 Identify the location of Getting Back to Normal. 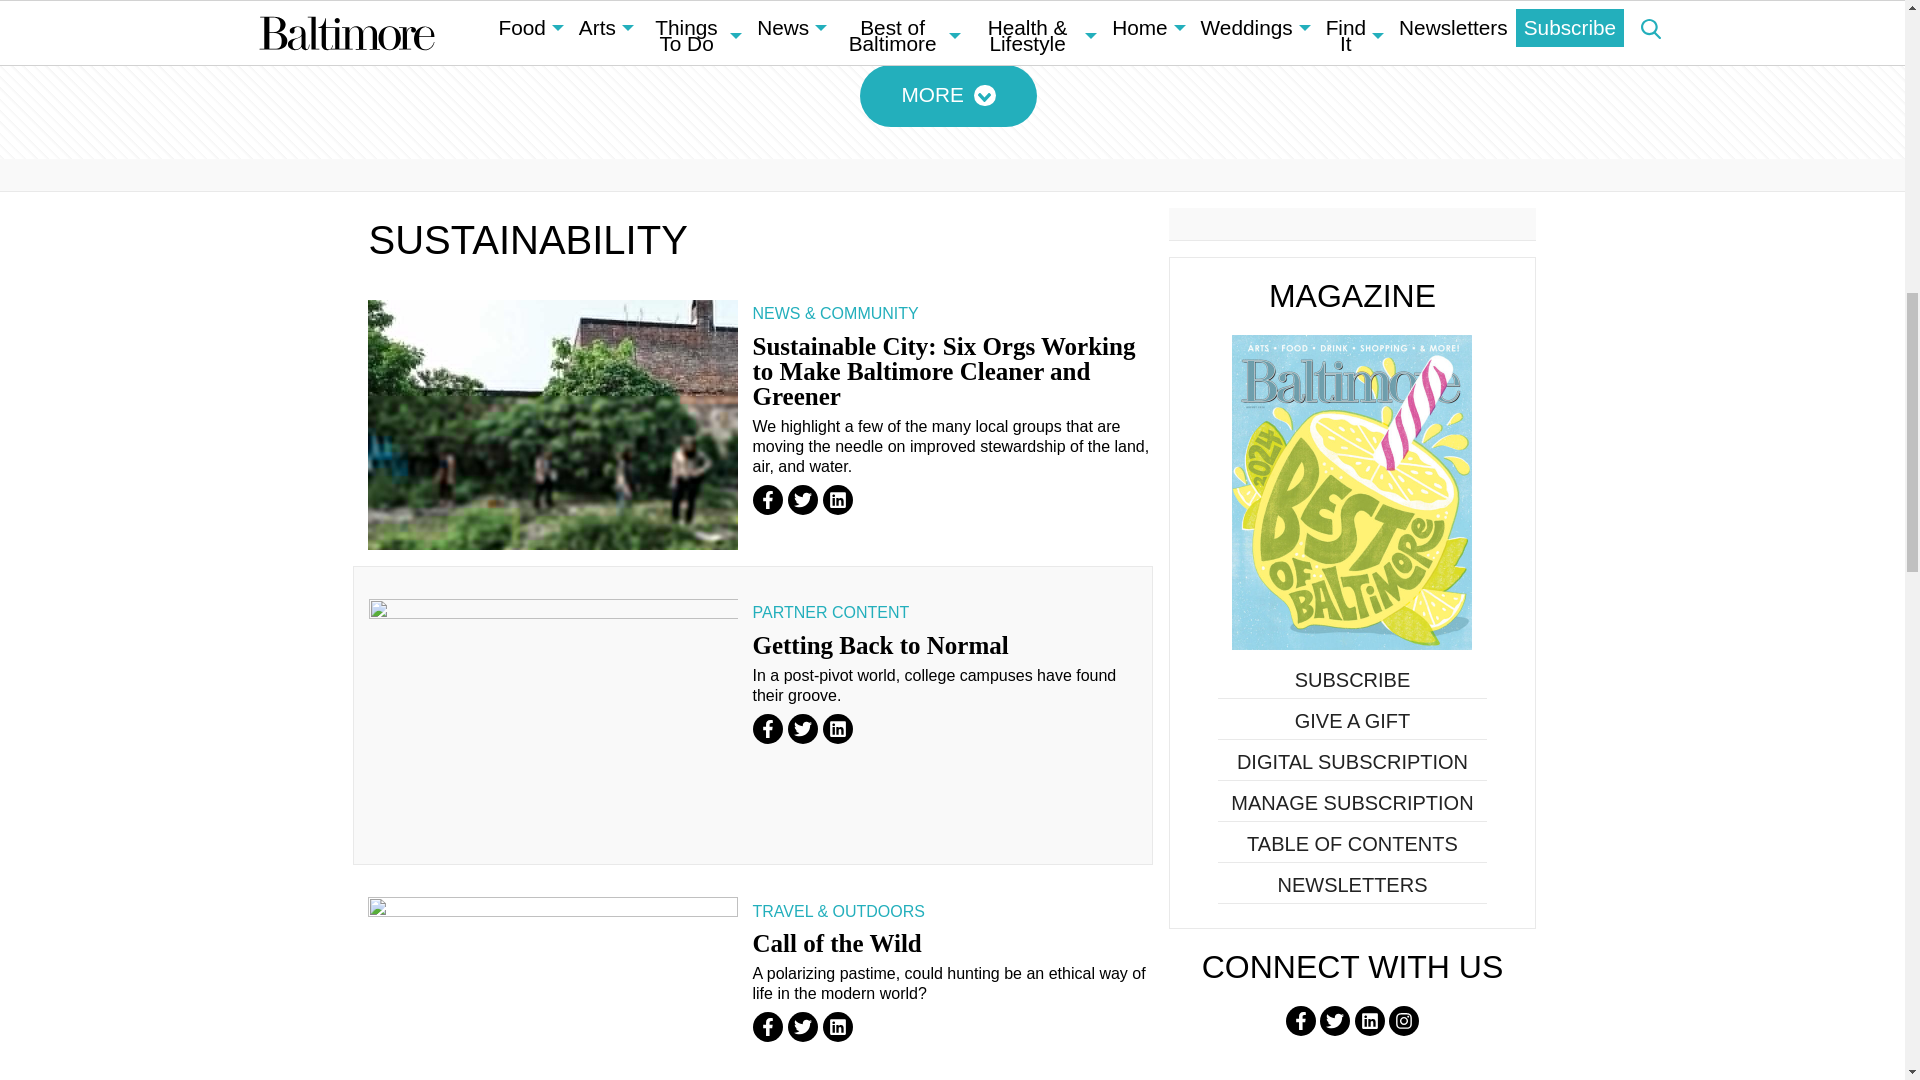
(880, 644).